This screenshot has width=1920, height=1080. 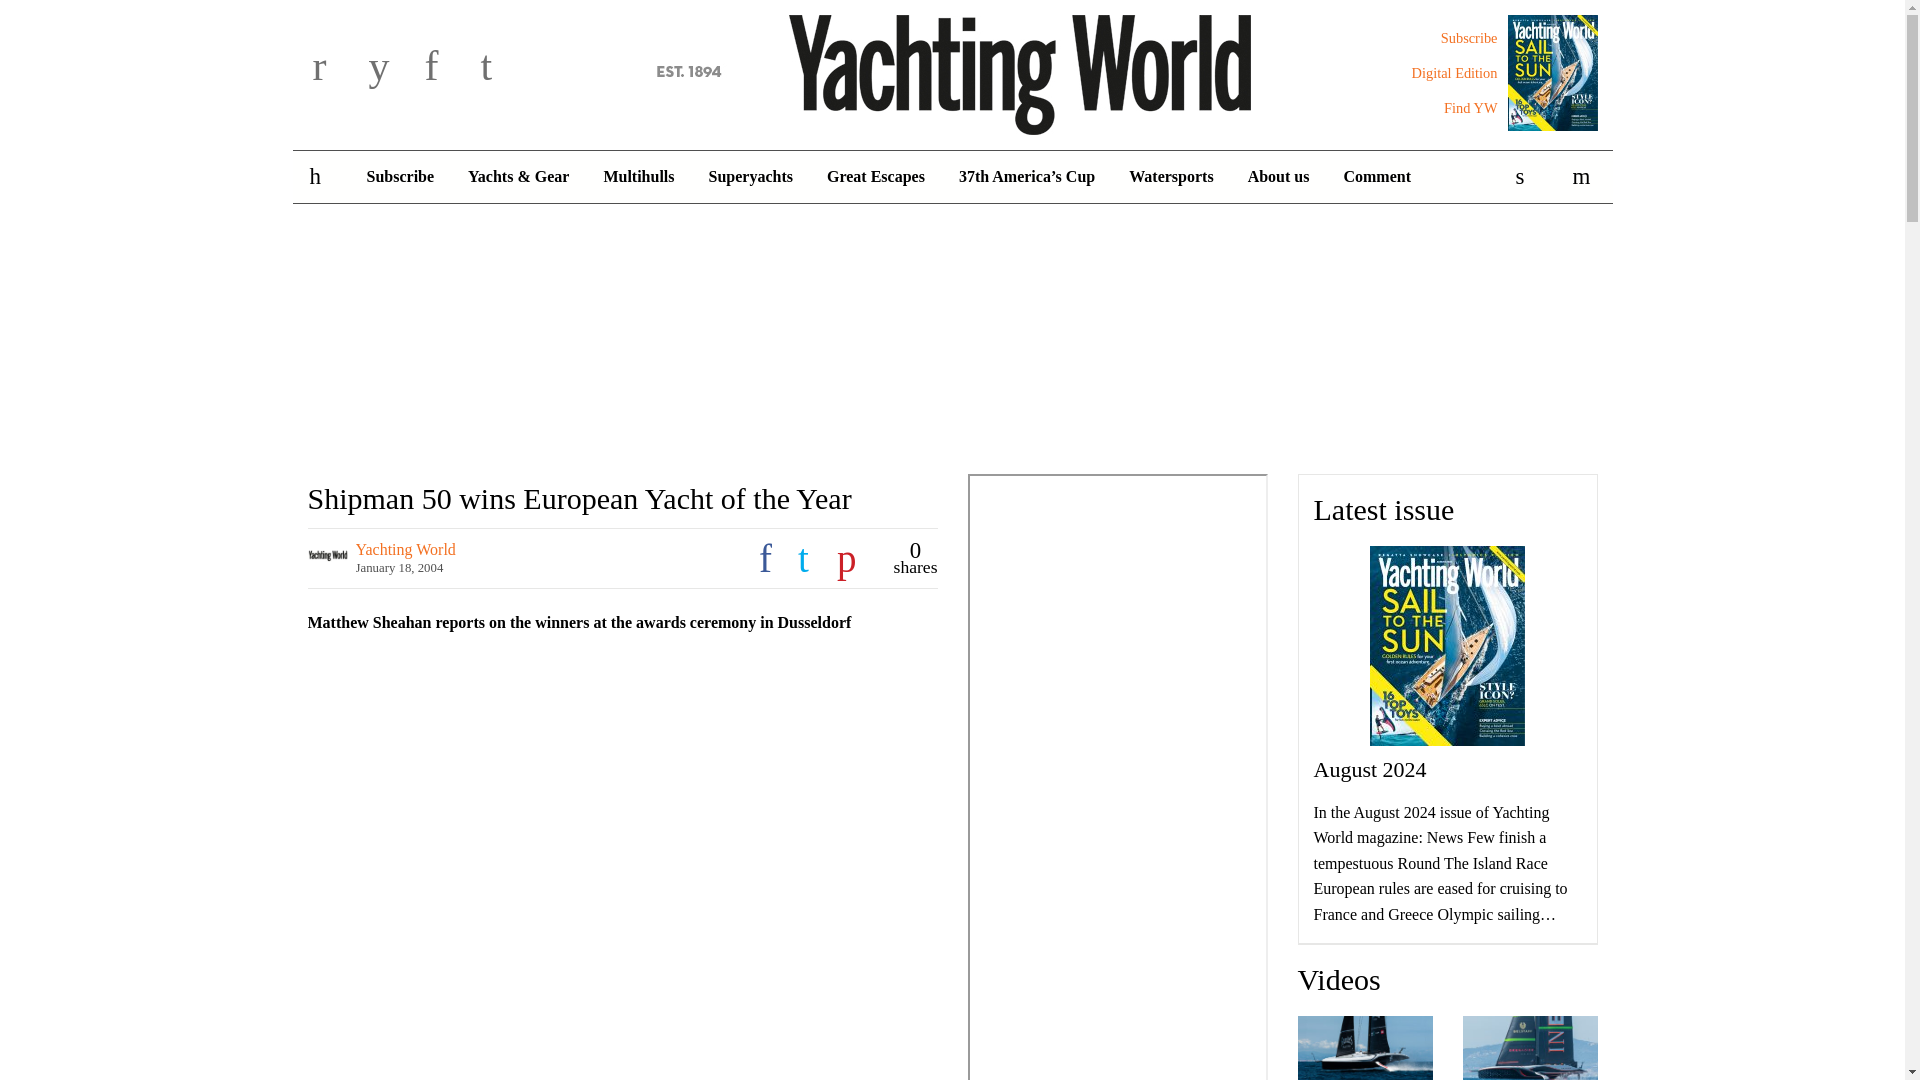 What do you see at coordinates (406, 550) in the screenshot?
I see `Yachting World's Profile` at bounding box center [406, 550].